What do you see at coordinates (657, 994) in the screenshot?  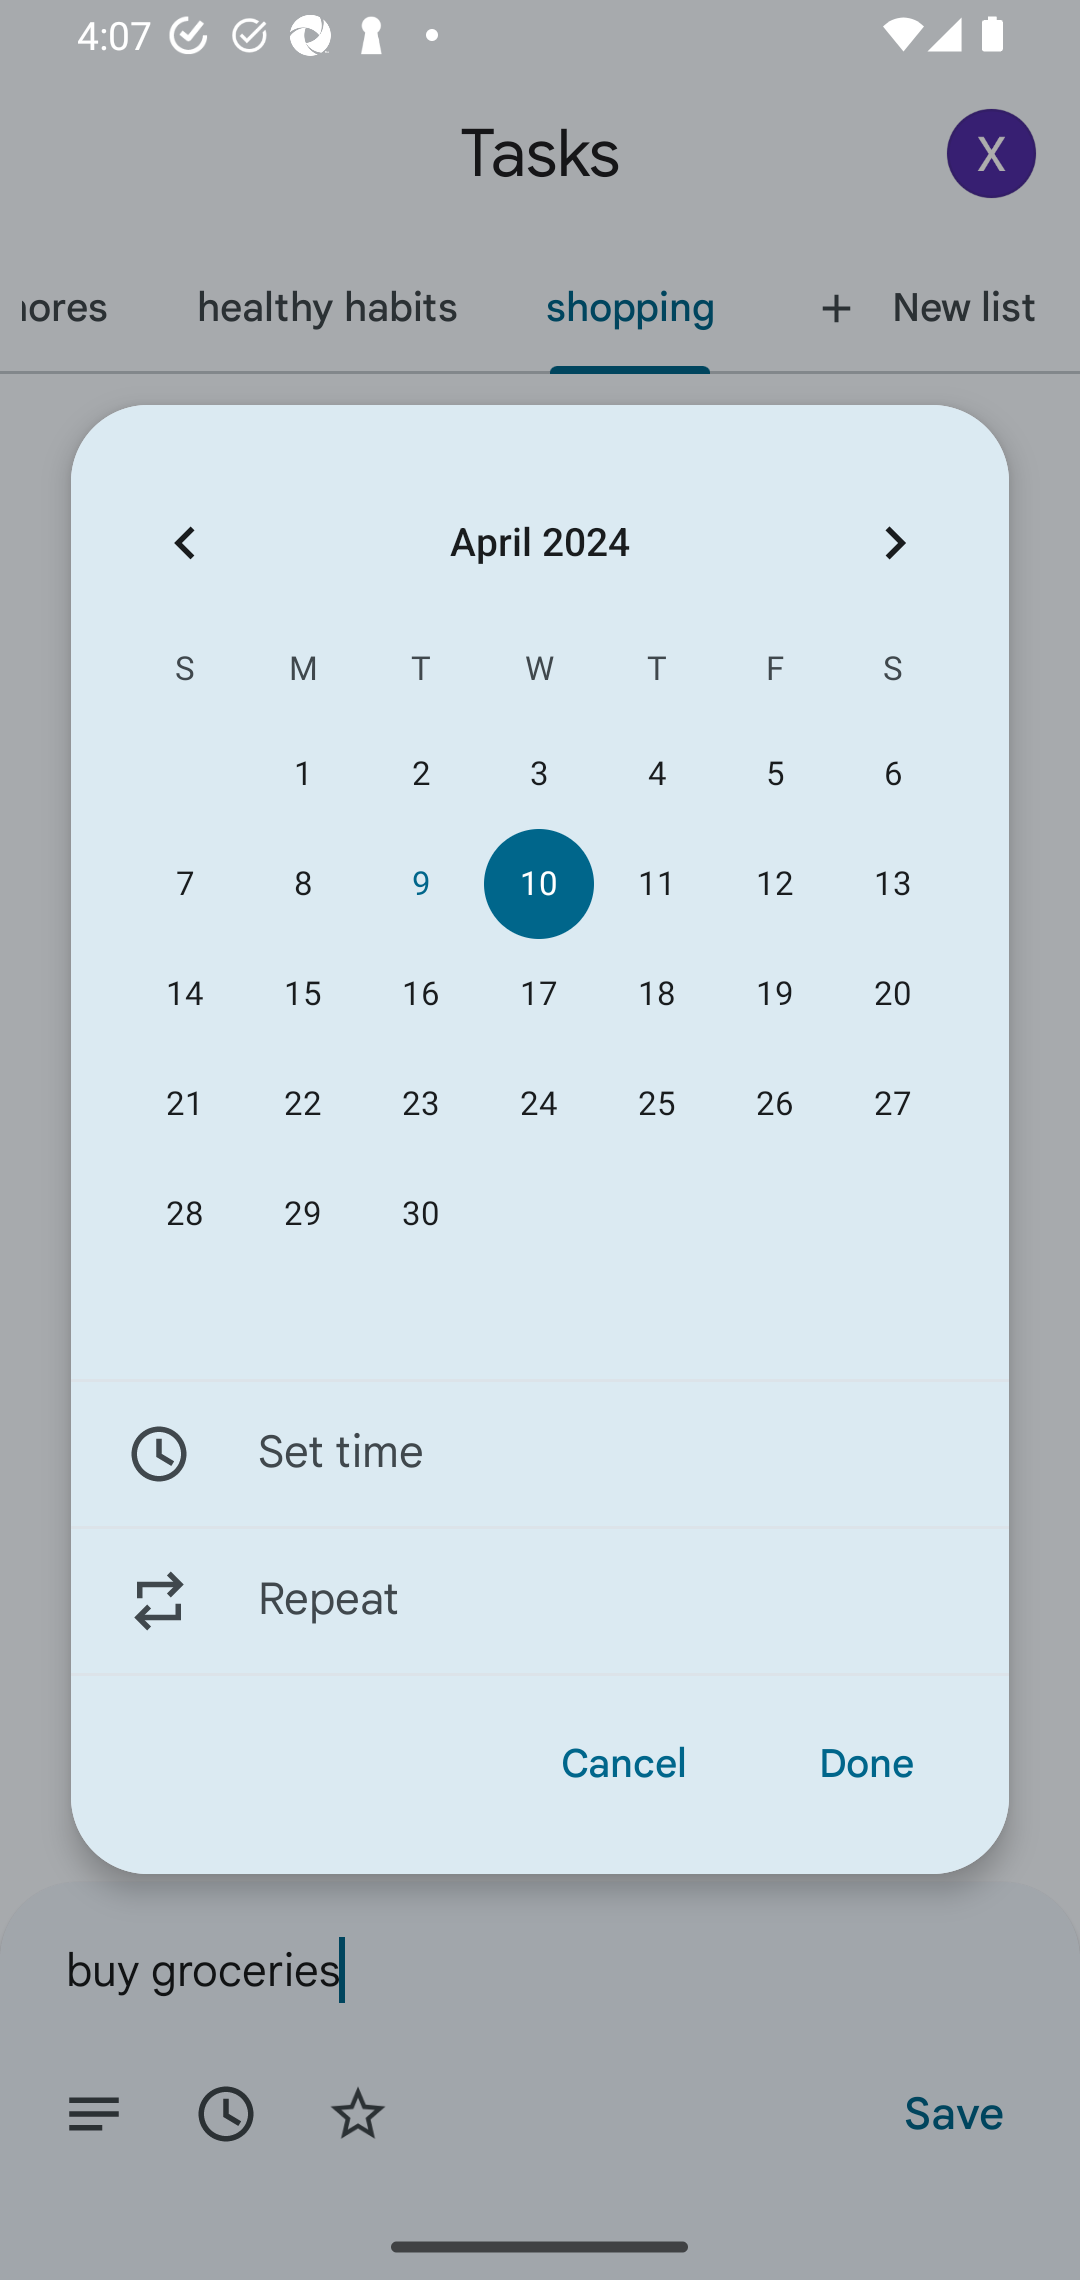 I see `18 18 April 2024` at bounding box center [657, 994].